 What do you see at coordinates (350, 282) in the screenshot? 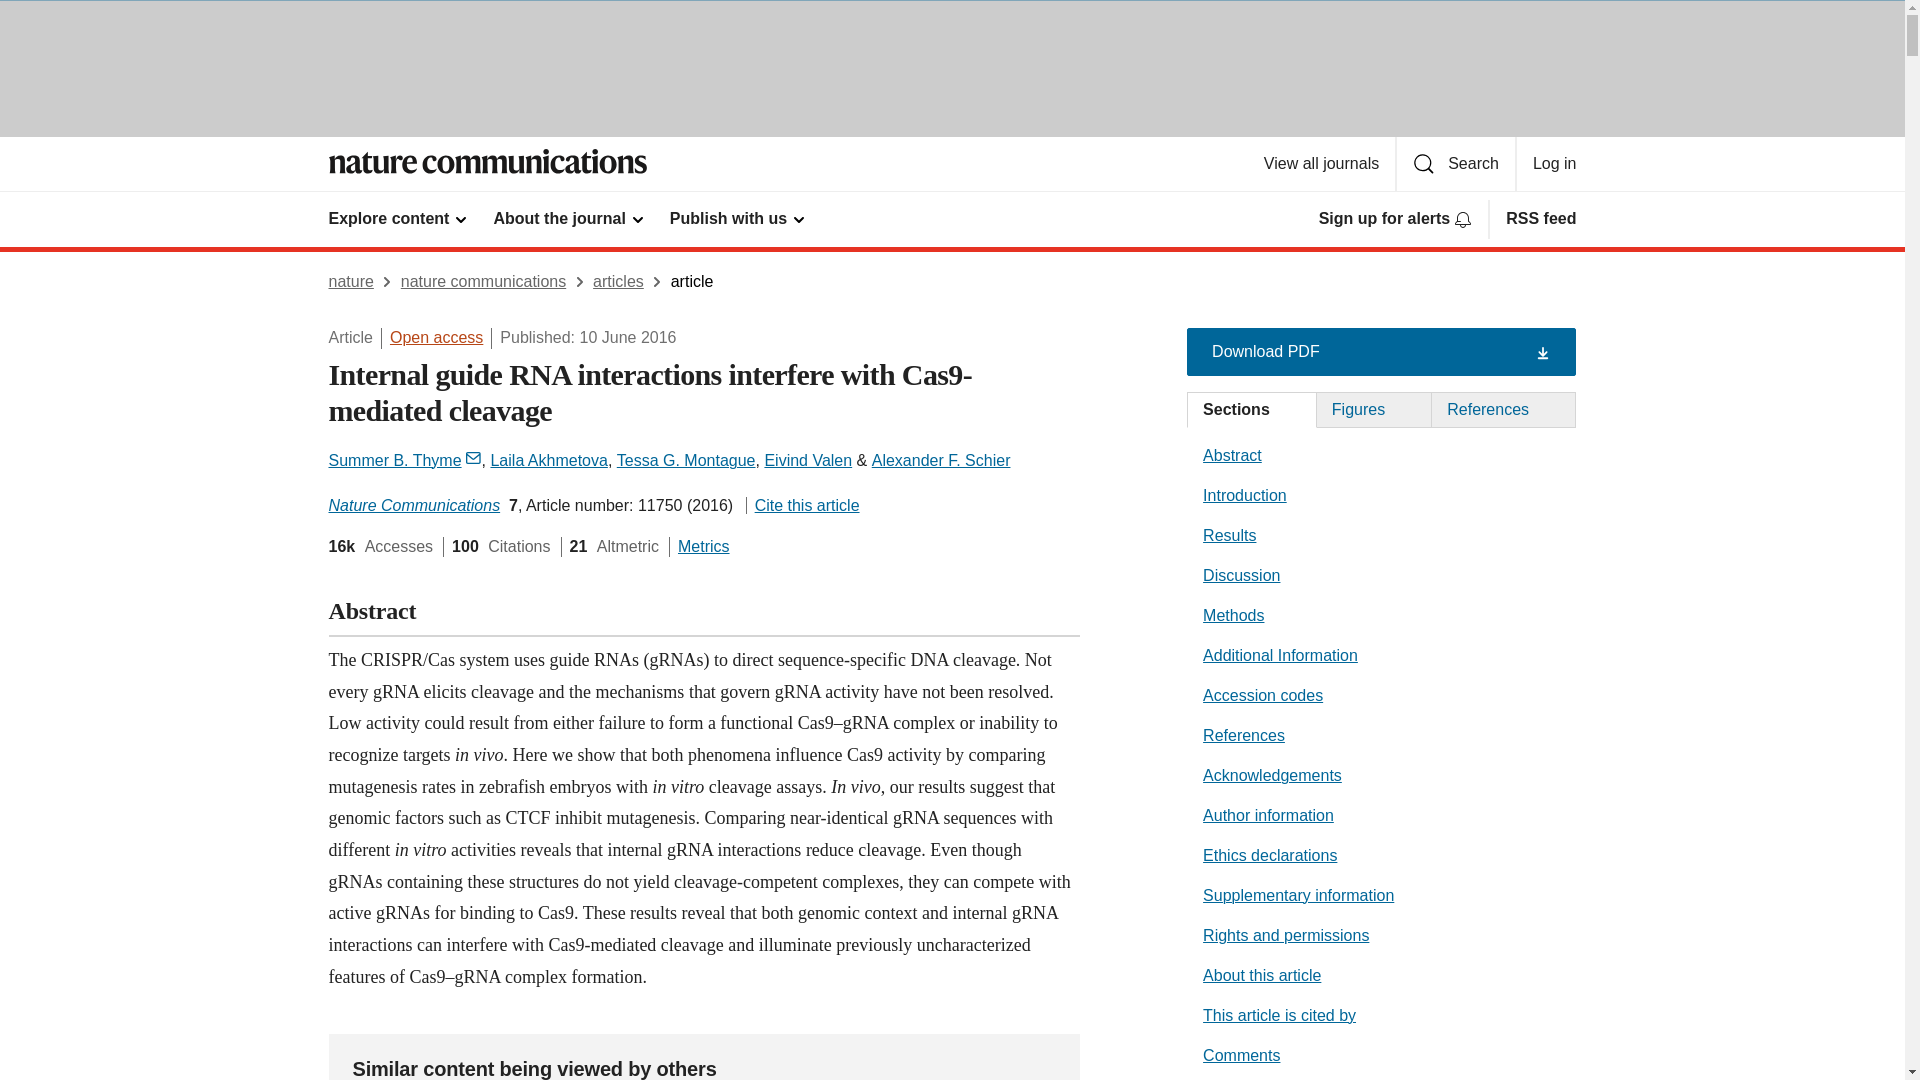
I see `nature` at bounding box center [350, 282].